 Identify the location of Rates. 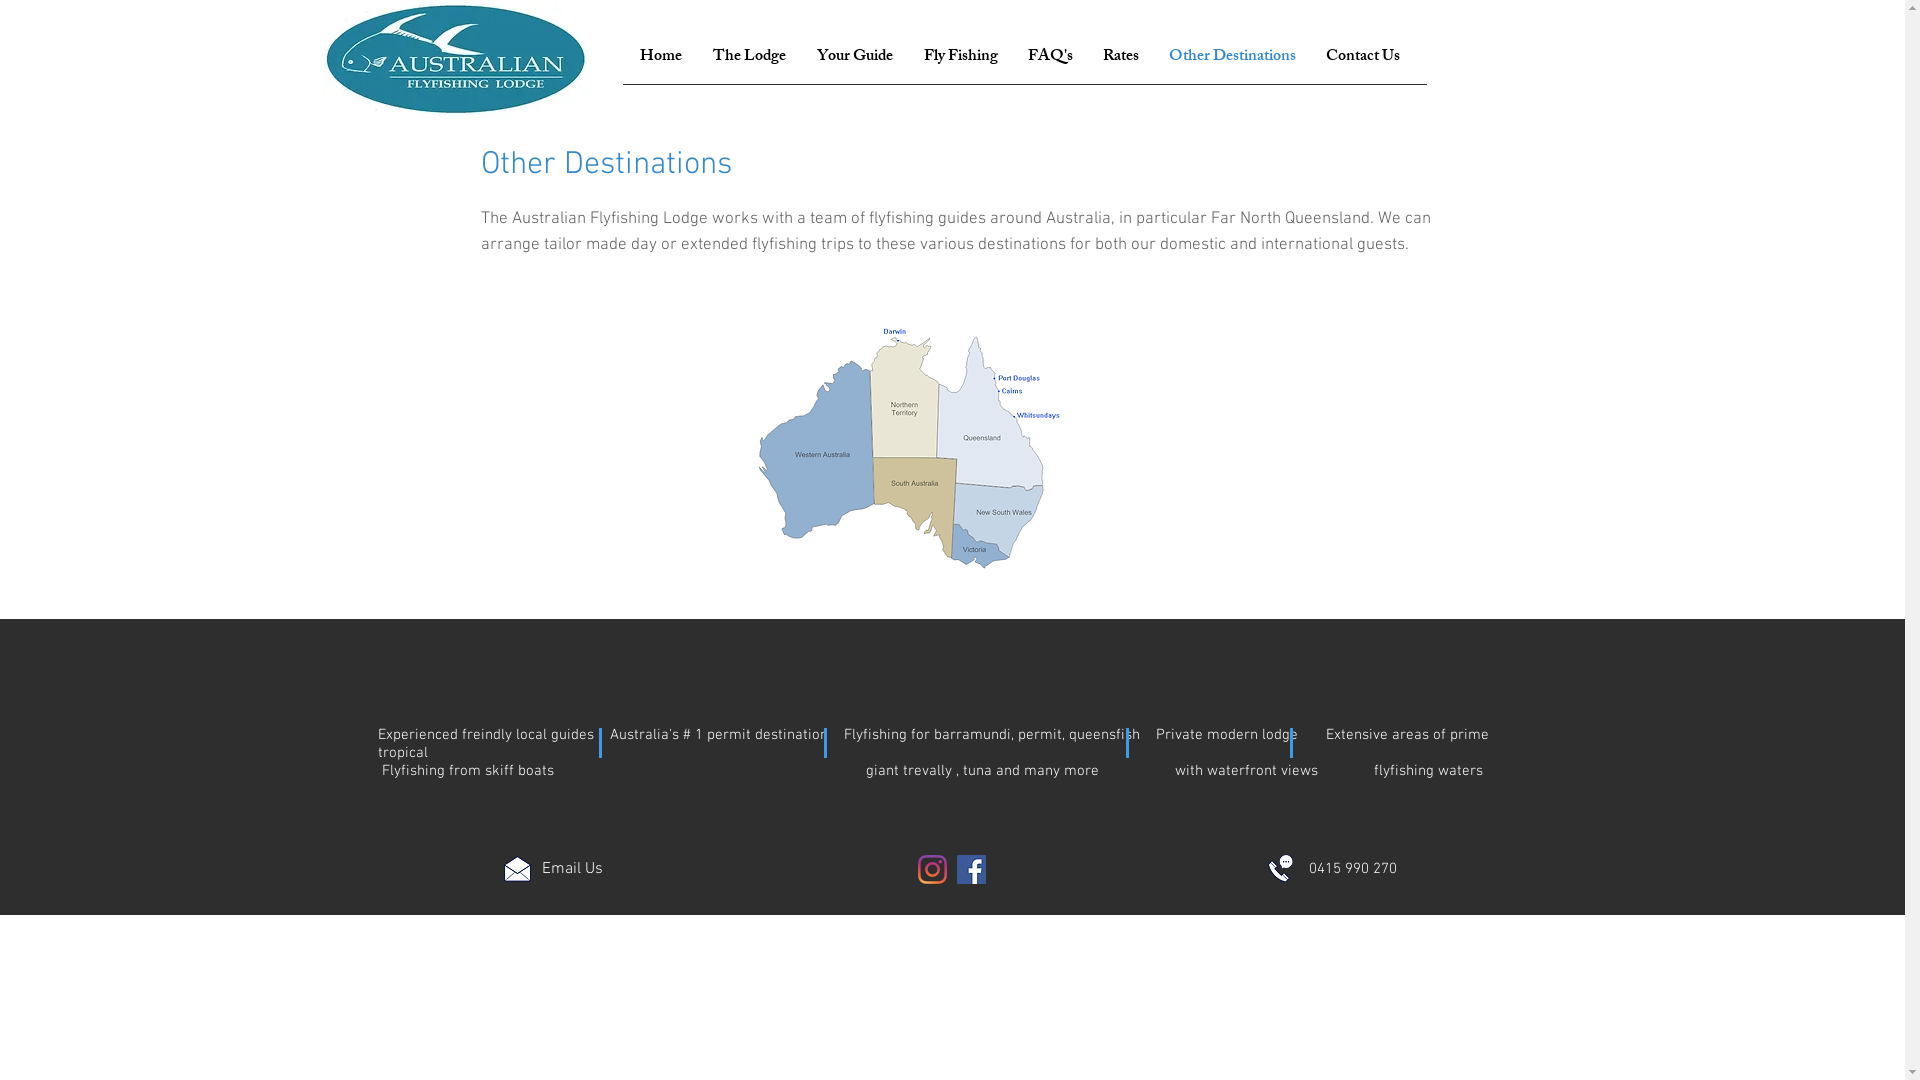
(1121, 58).